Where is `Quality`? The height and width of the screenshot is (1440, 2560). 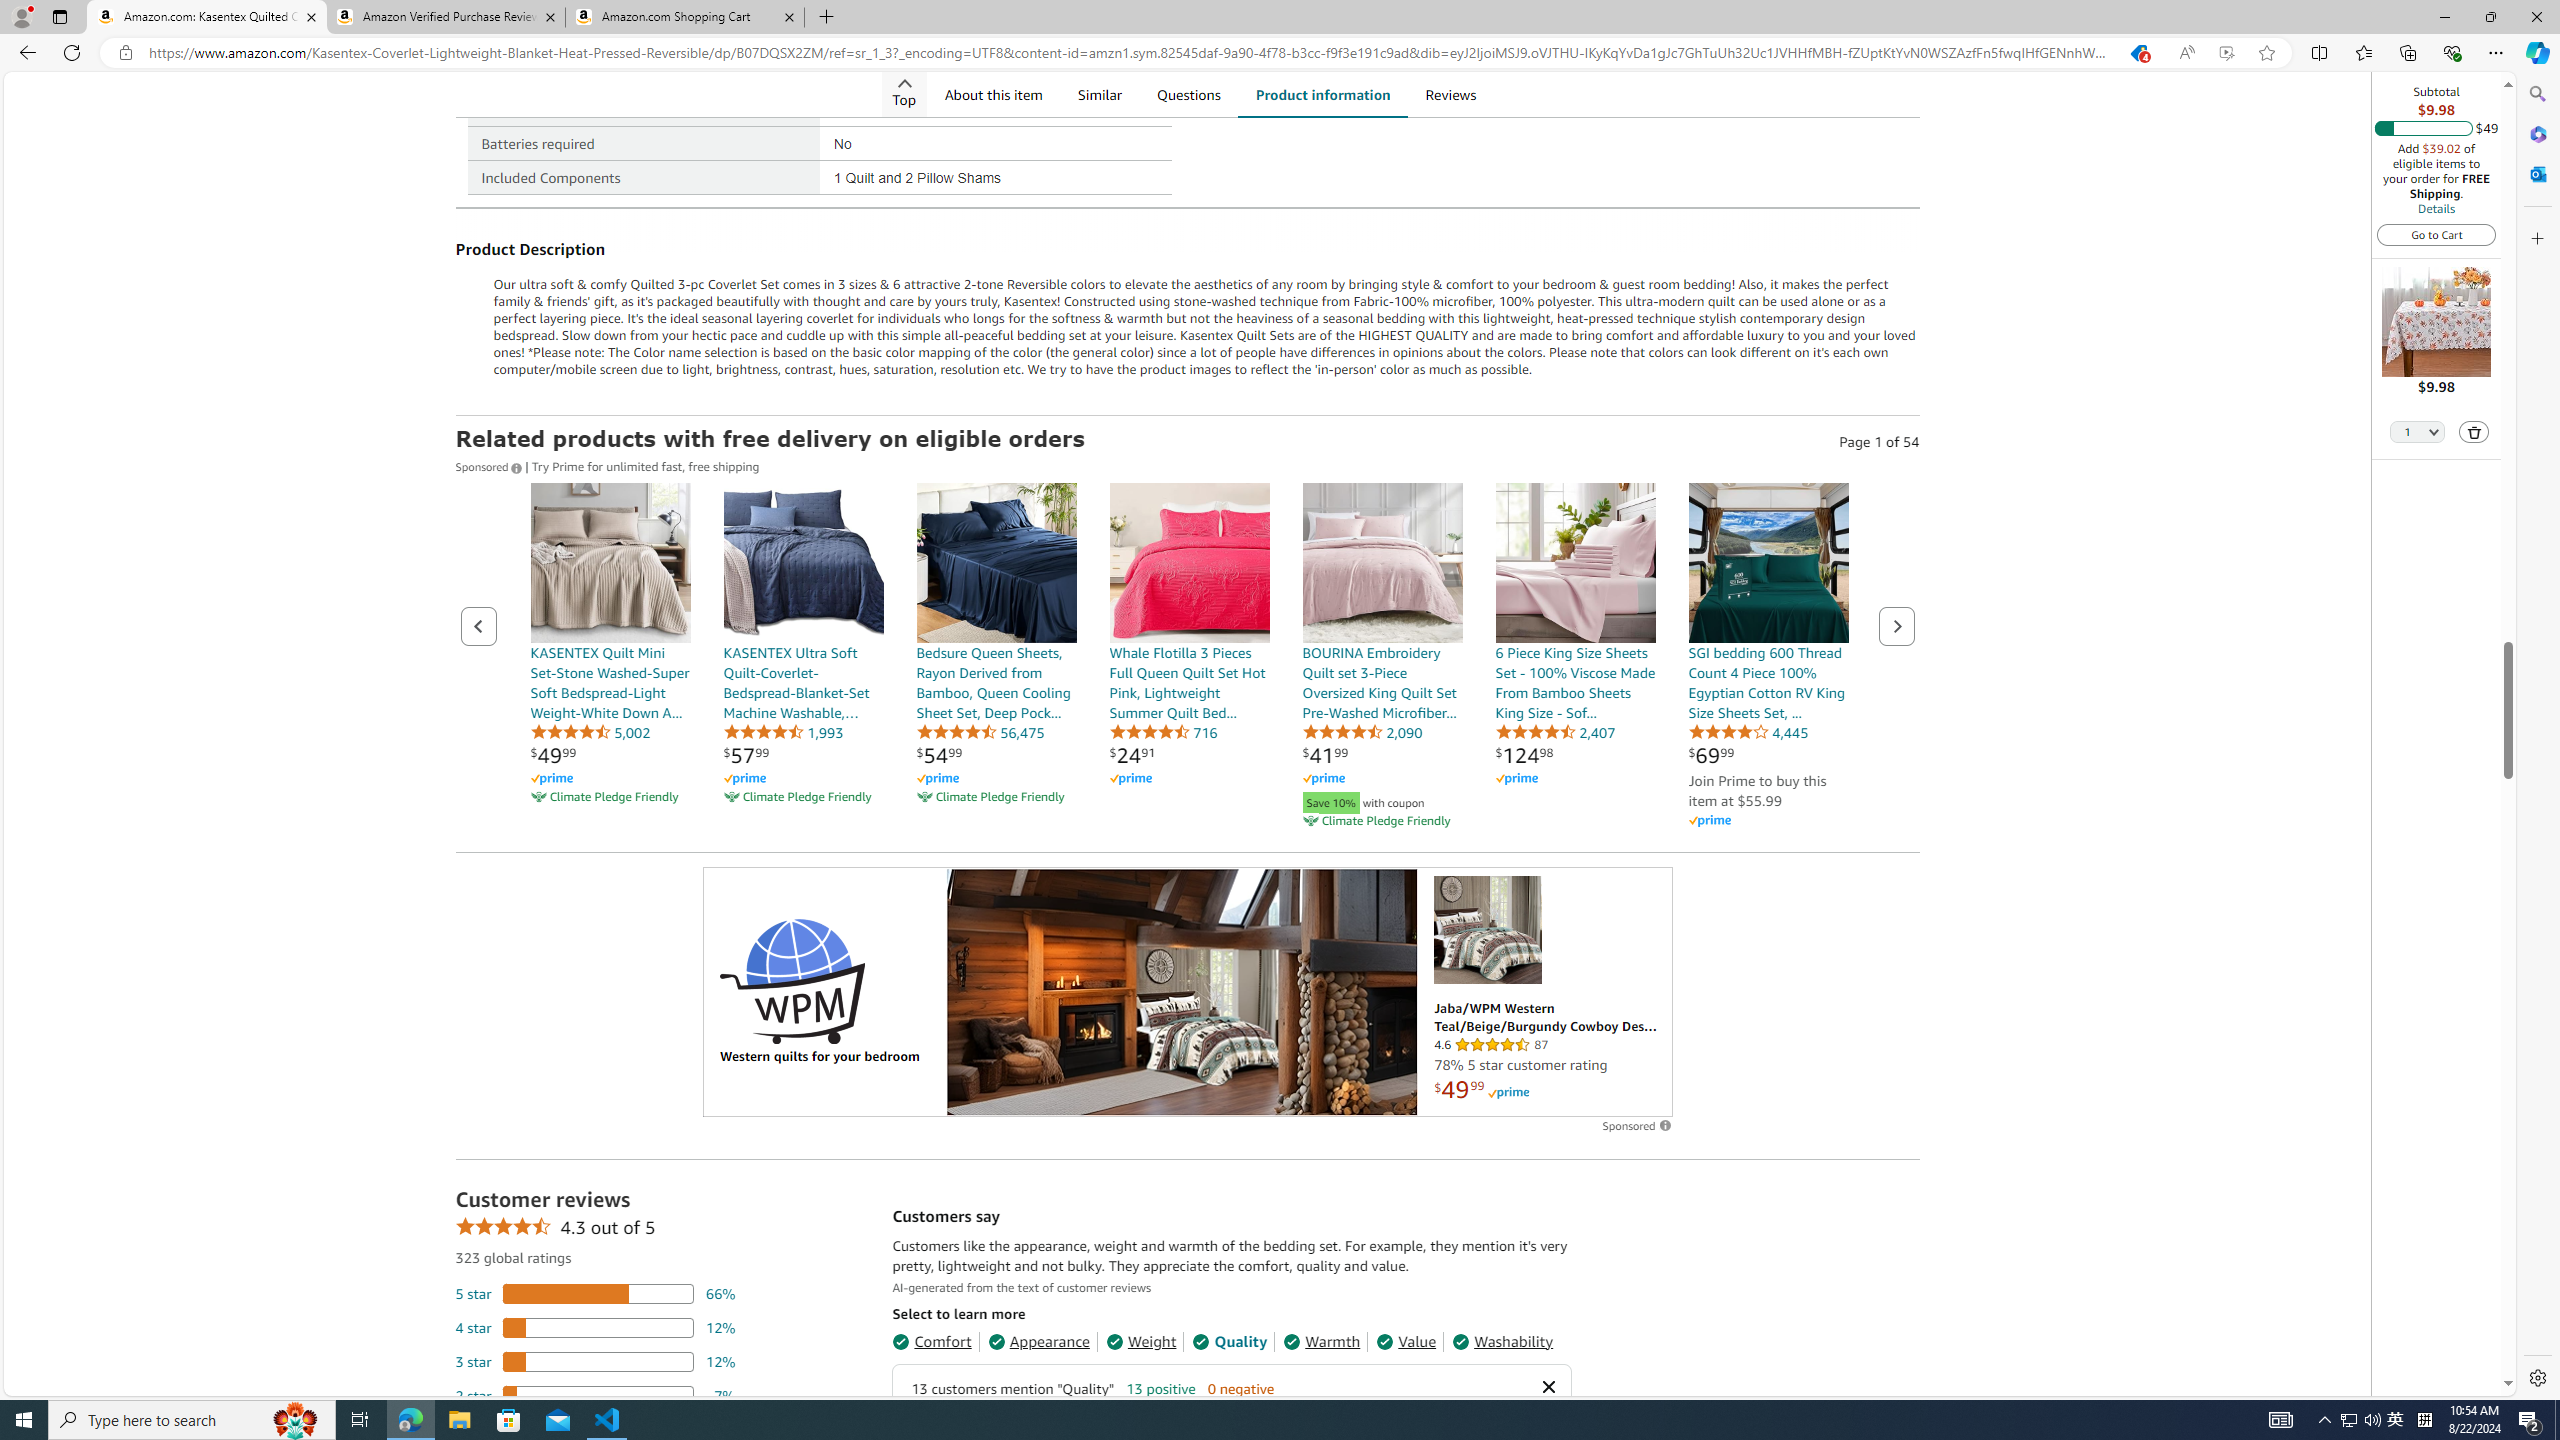 Quality is located at coordinates (1230, 1341).